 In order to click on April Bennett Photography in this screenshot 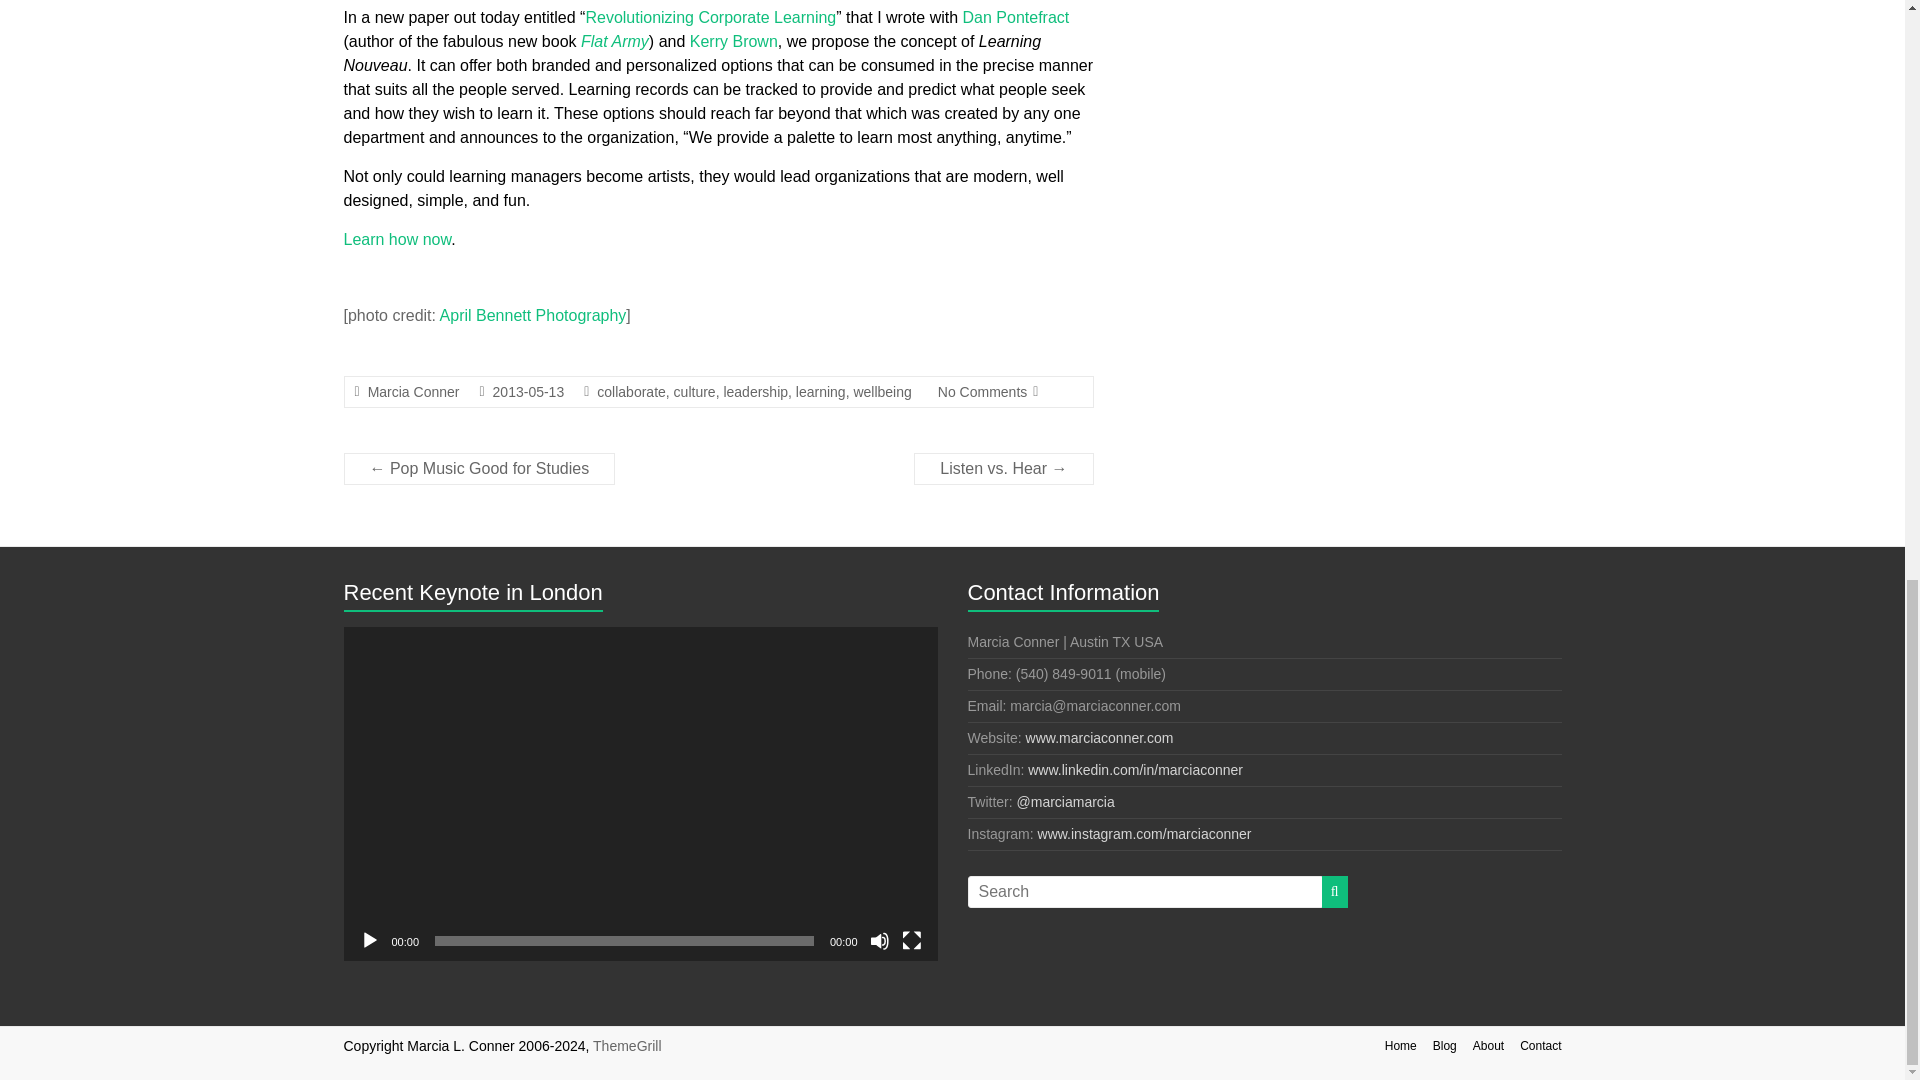, I will do `click(533, 315)`.